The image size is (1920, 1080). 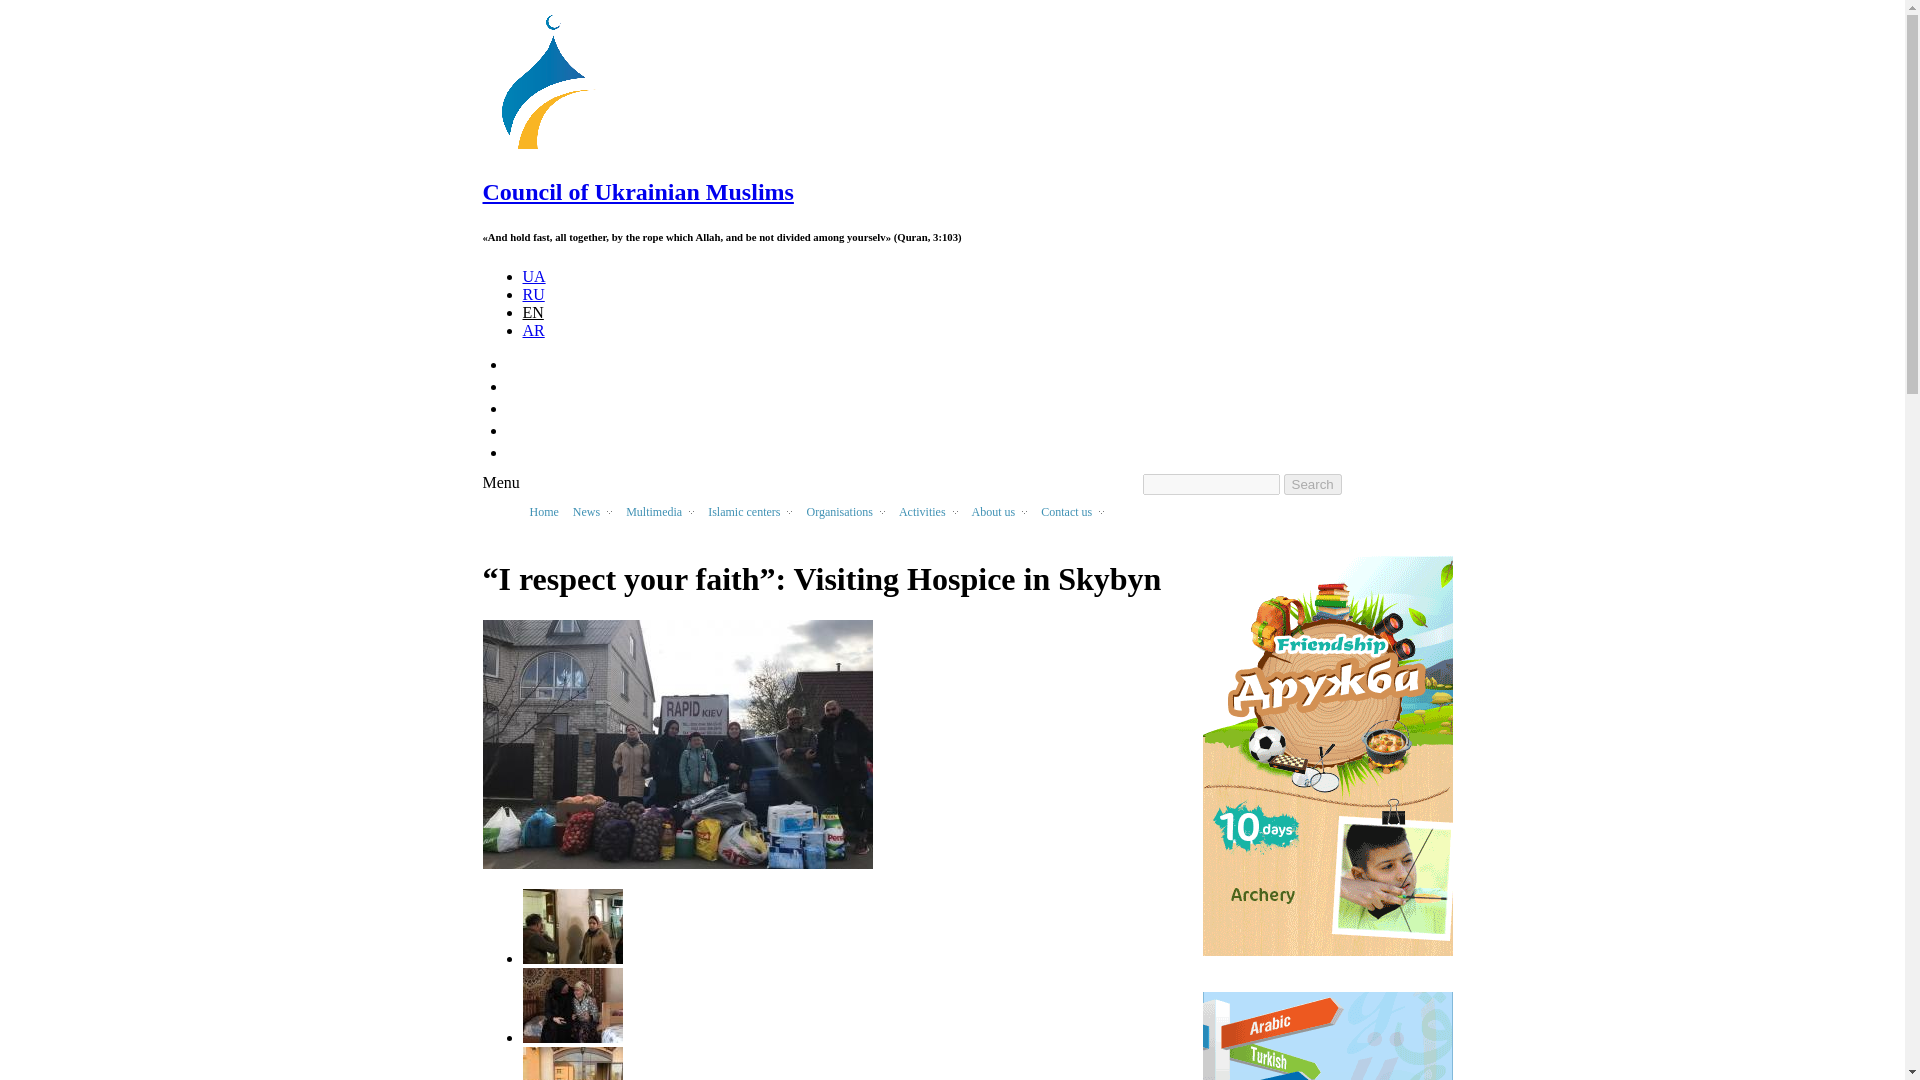 What do you see at coordinates (659, 516) in the screenshot?
I see `Multimedia` at bounding box center [659, 516].